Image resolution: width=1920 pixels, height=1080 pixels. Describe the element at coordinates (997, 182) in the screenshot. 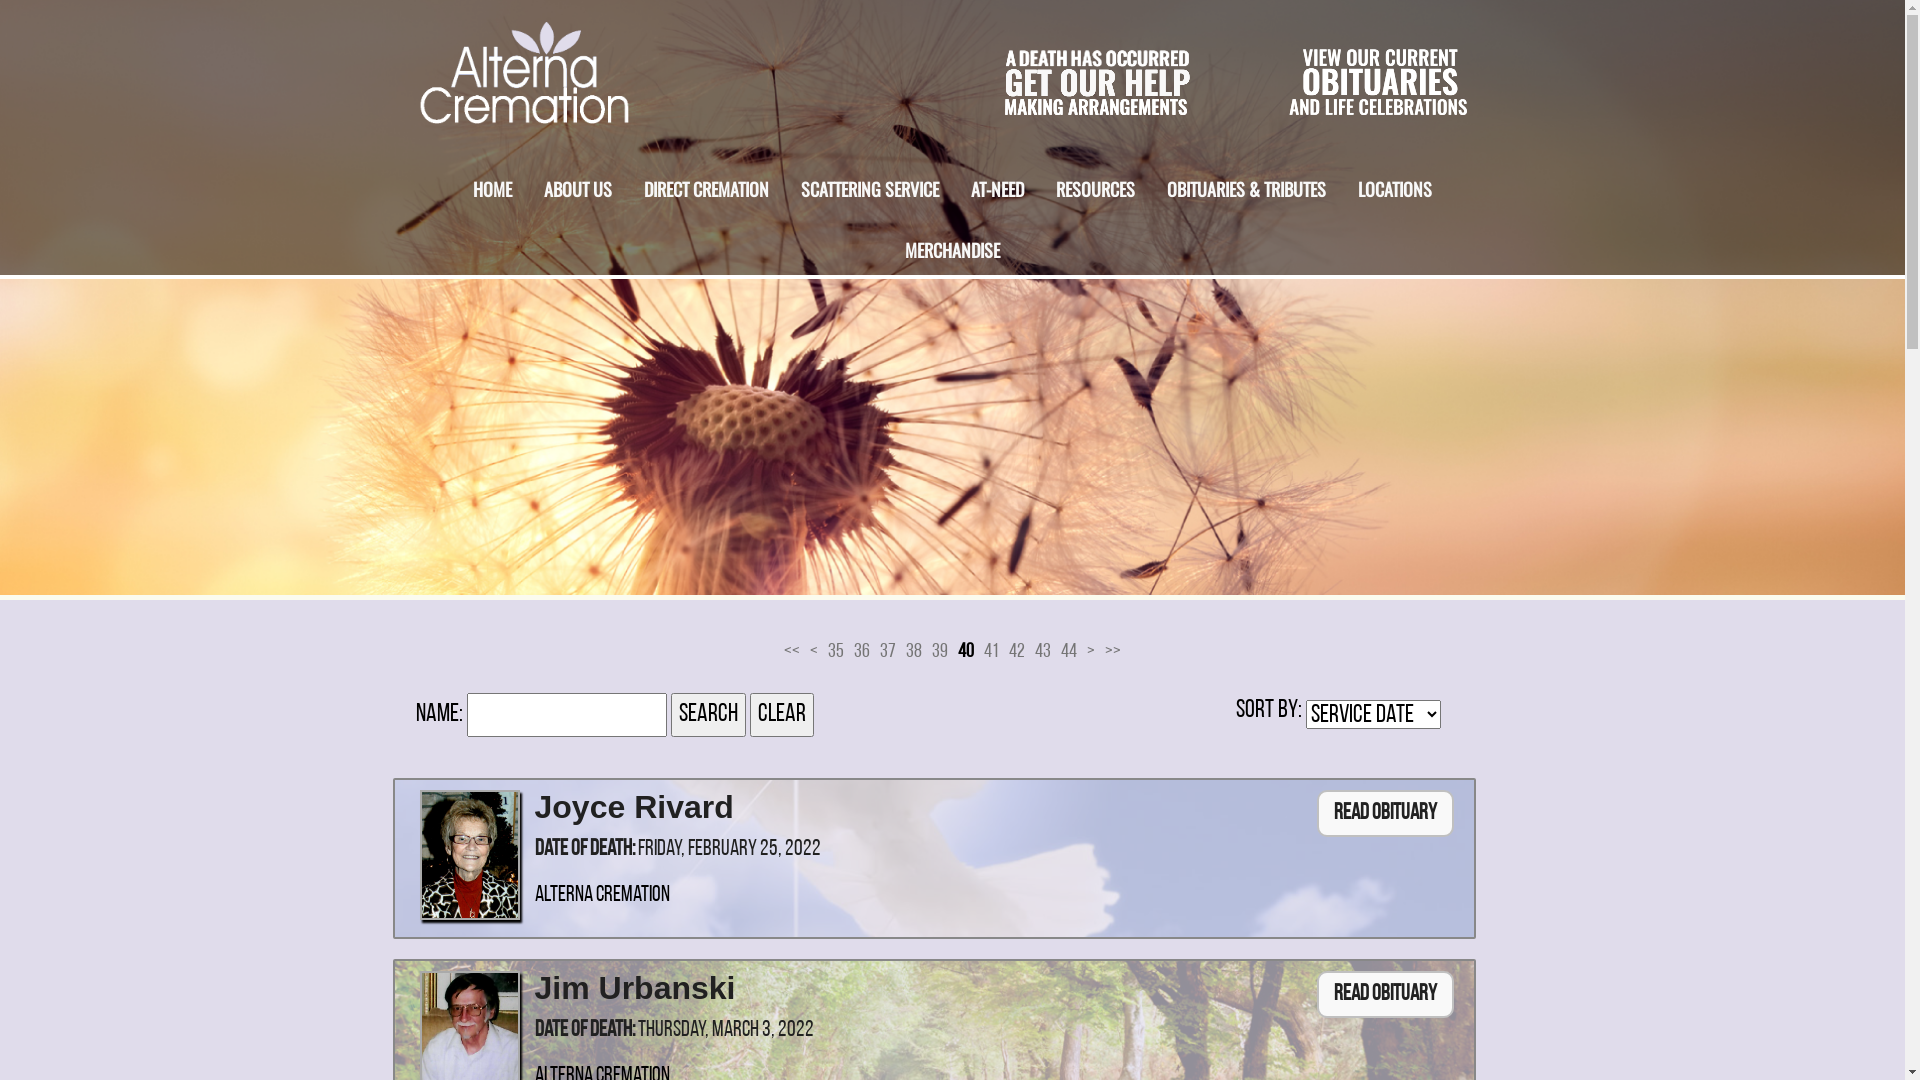

I see `AT-NEED` at that location.